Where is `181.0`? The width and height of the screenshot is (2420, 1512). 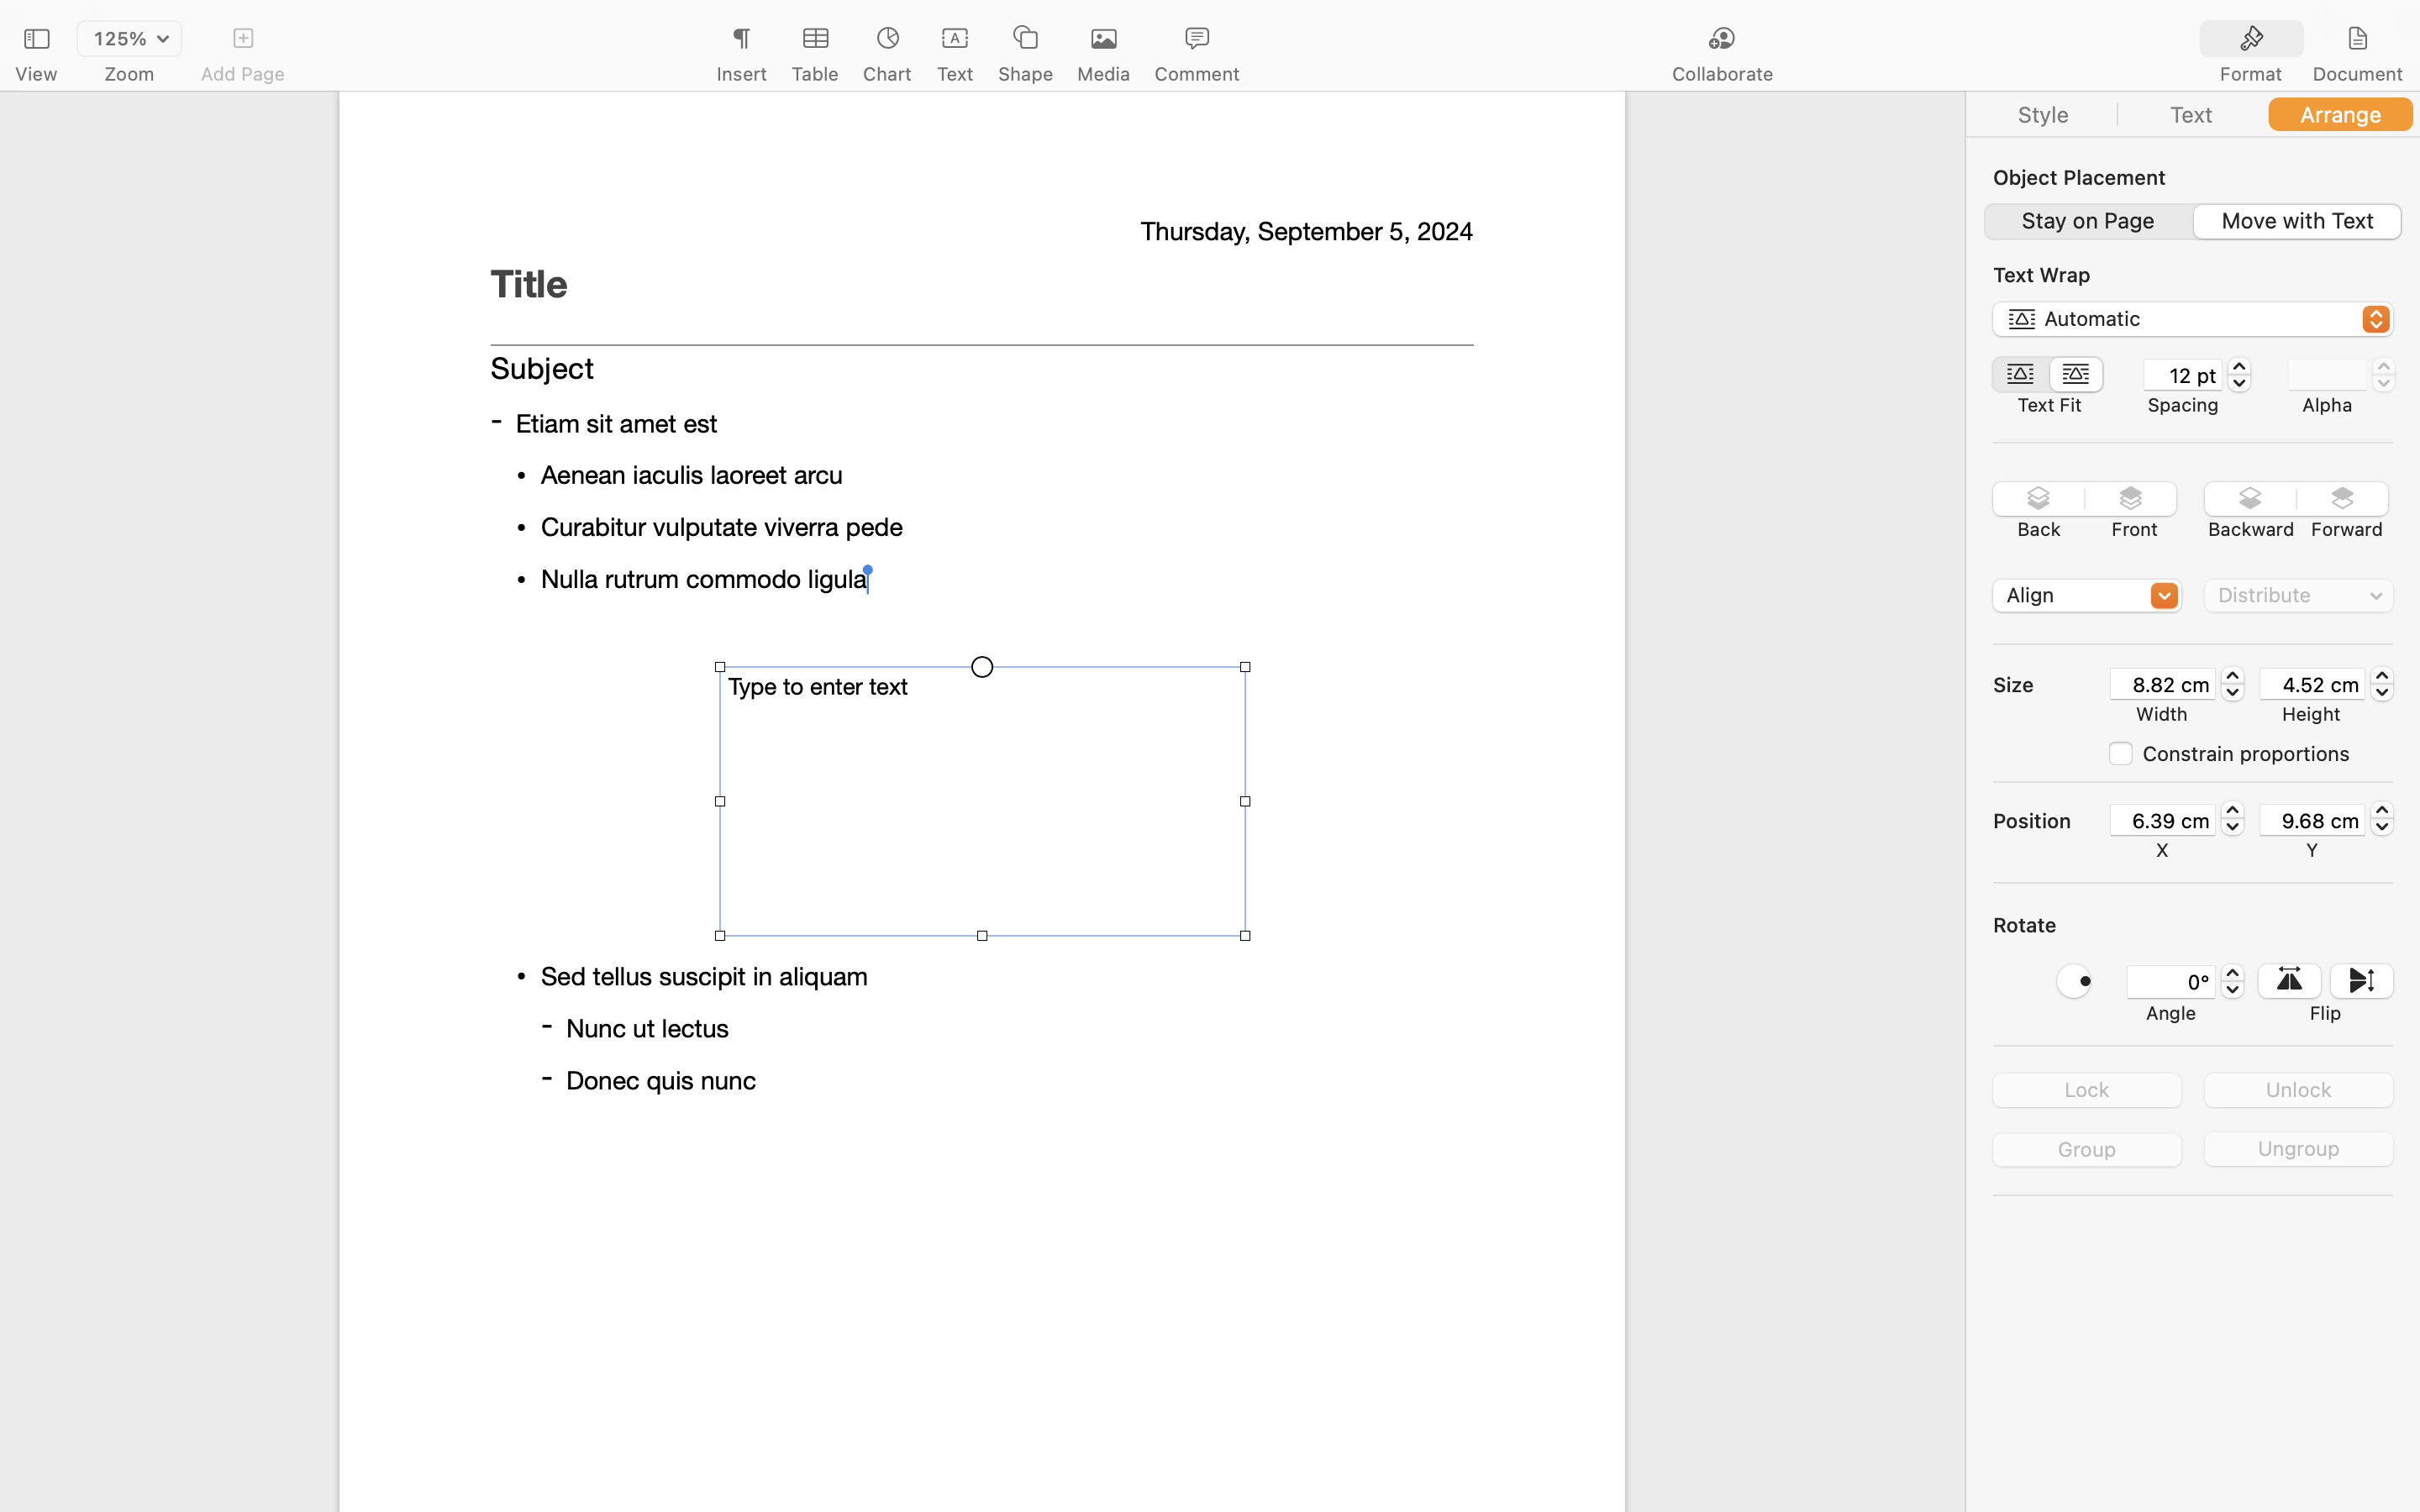
181.0 is located at coordinates (2233, 818).